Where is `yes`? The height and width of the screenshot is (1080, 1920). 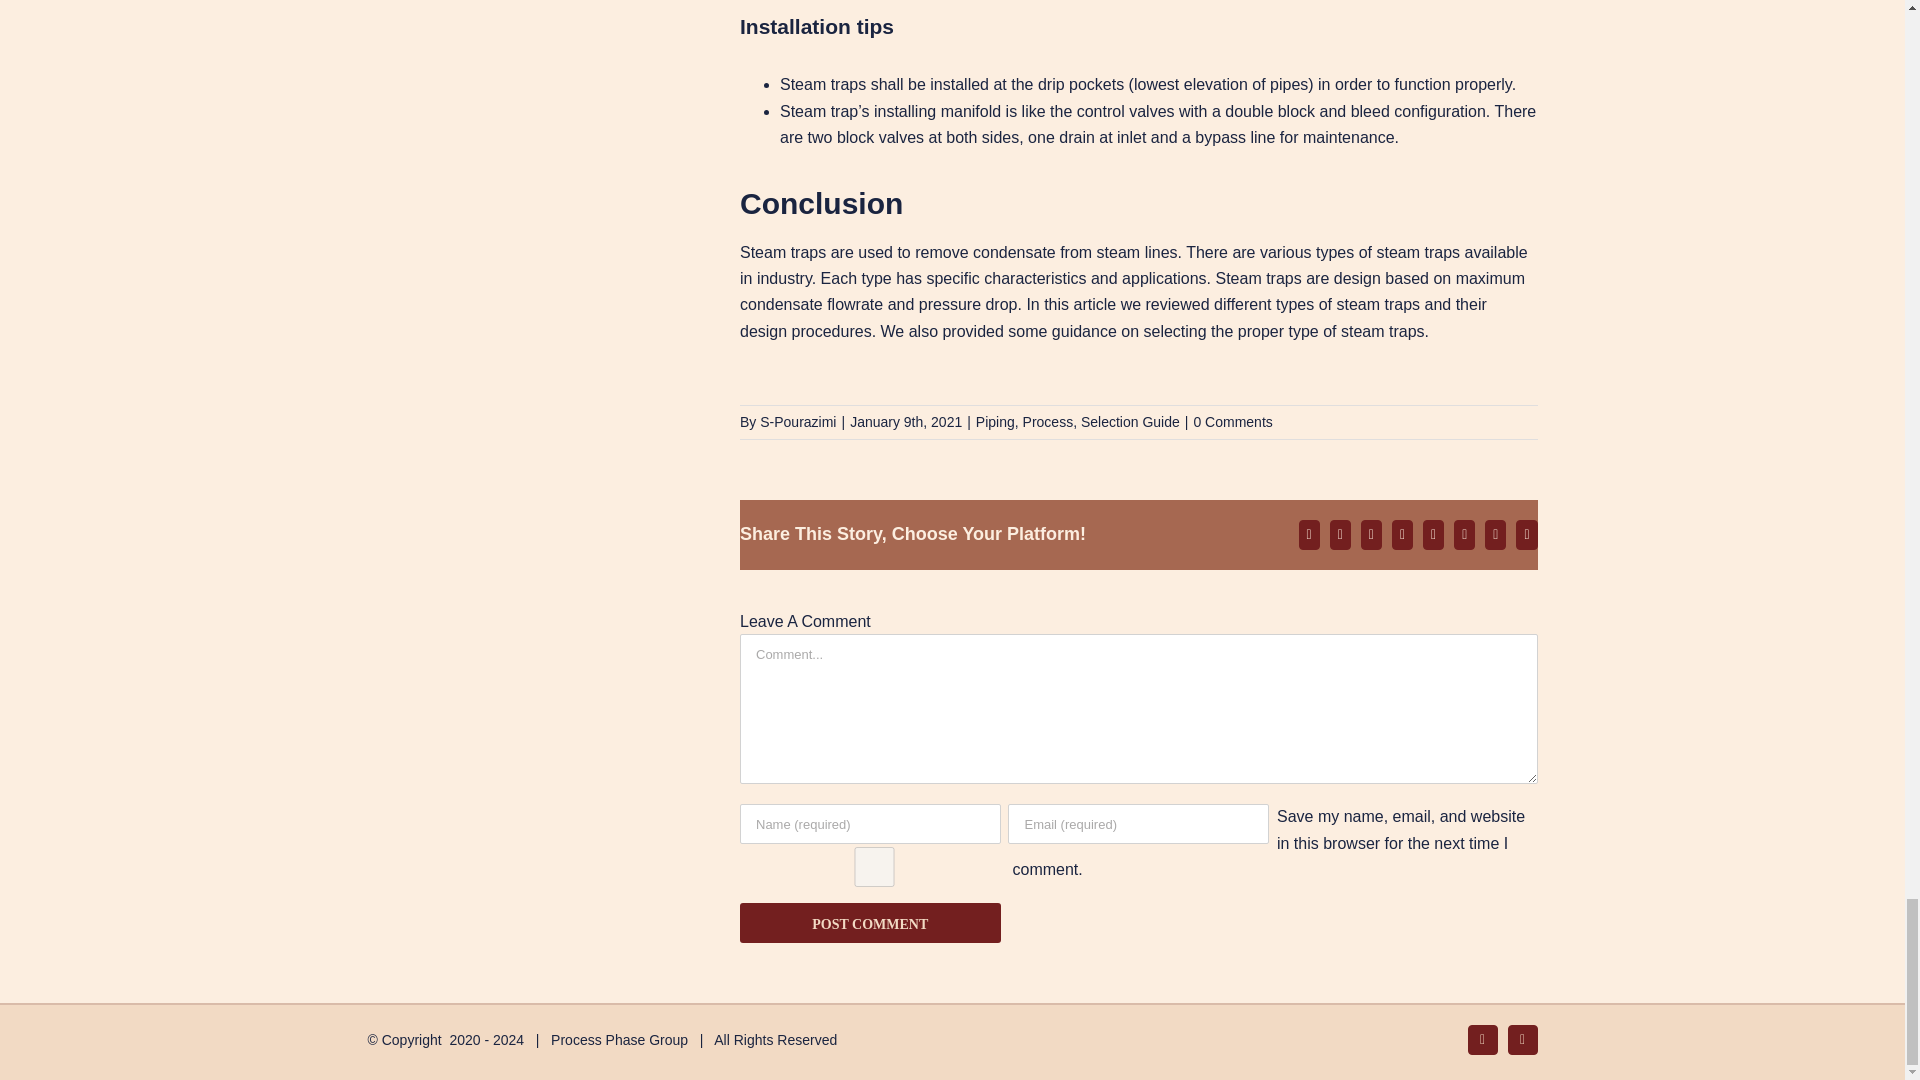
yes is located at coordinates (874, 866).